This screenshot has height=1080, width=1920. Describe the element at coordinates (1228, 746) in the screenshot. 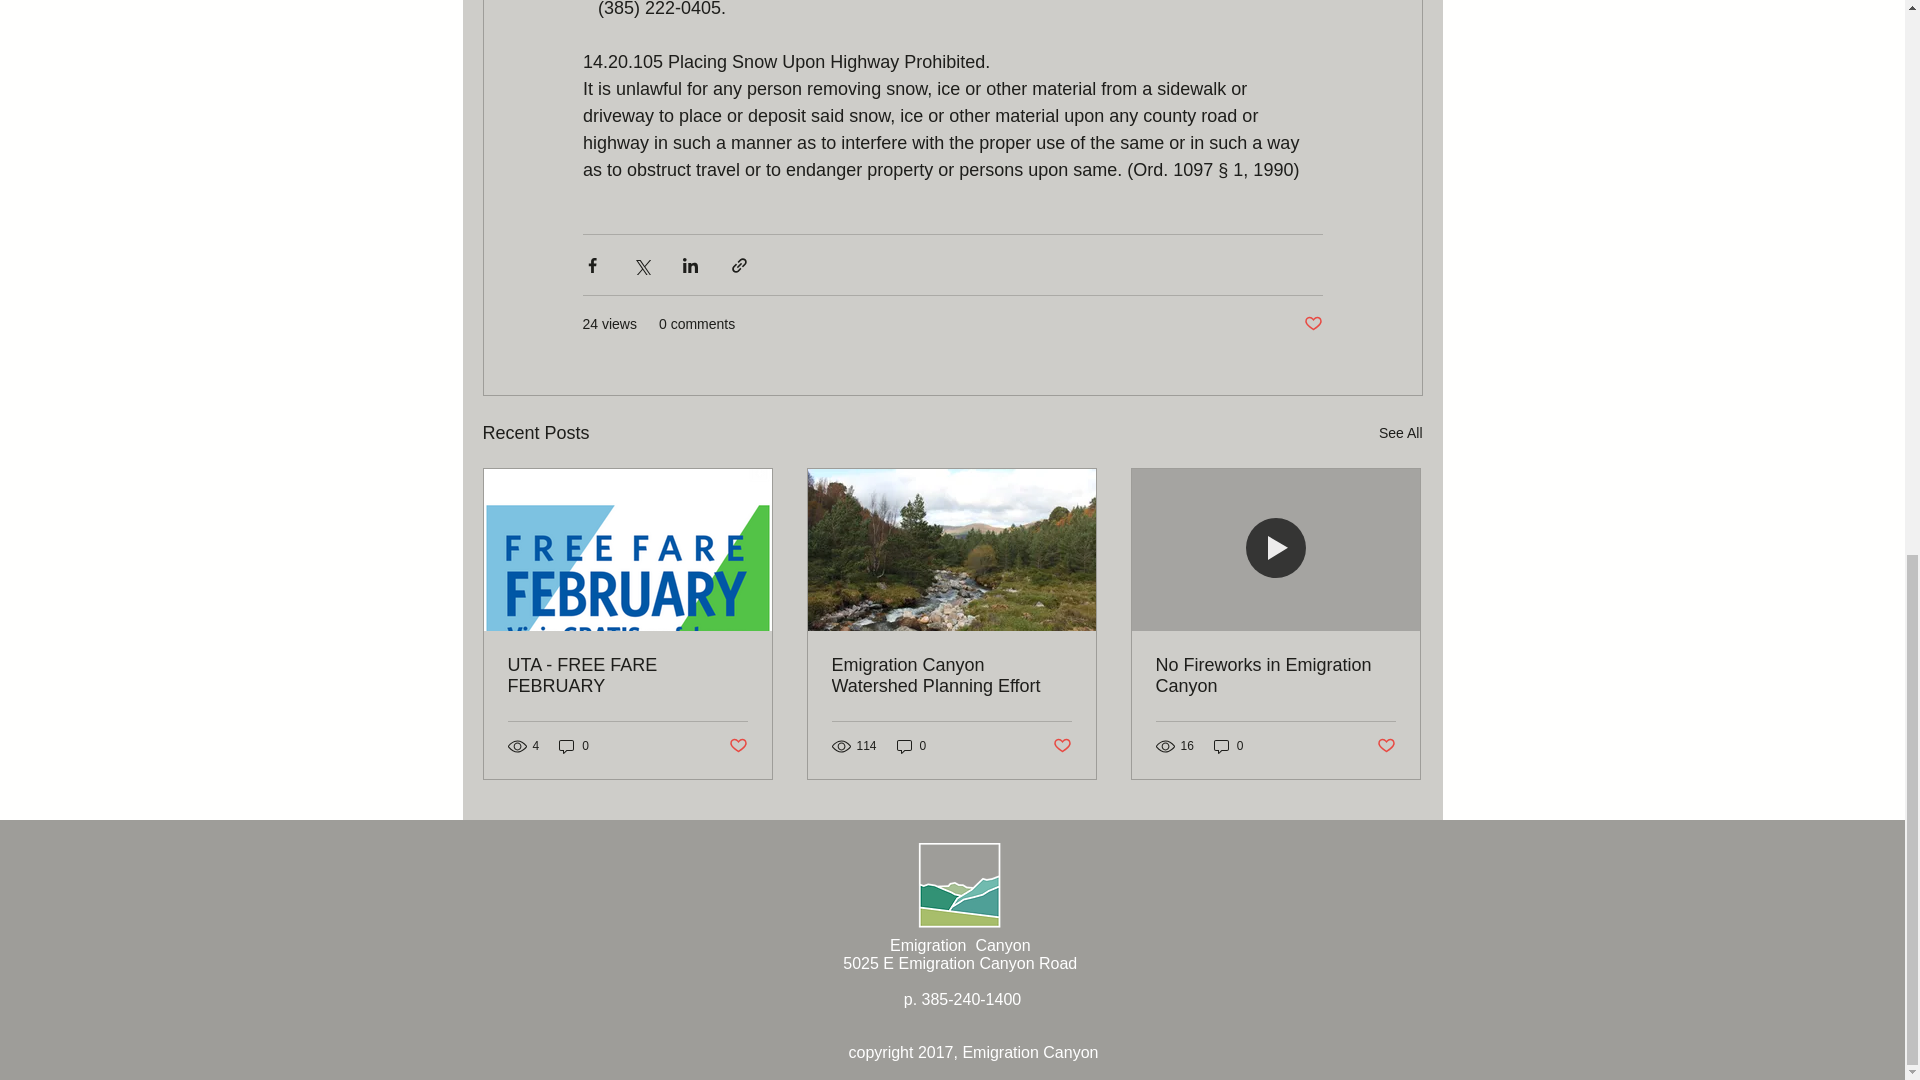

I see `0` at that location.